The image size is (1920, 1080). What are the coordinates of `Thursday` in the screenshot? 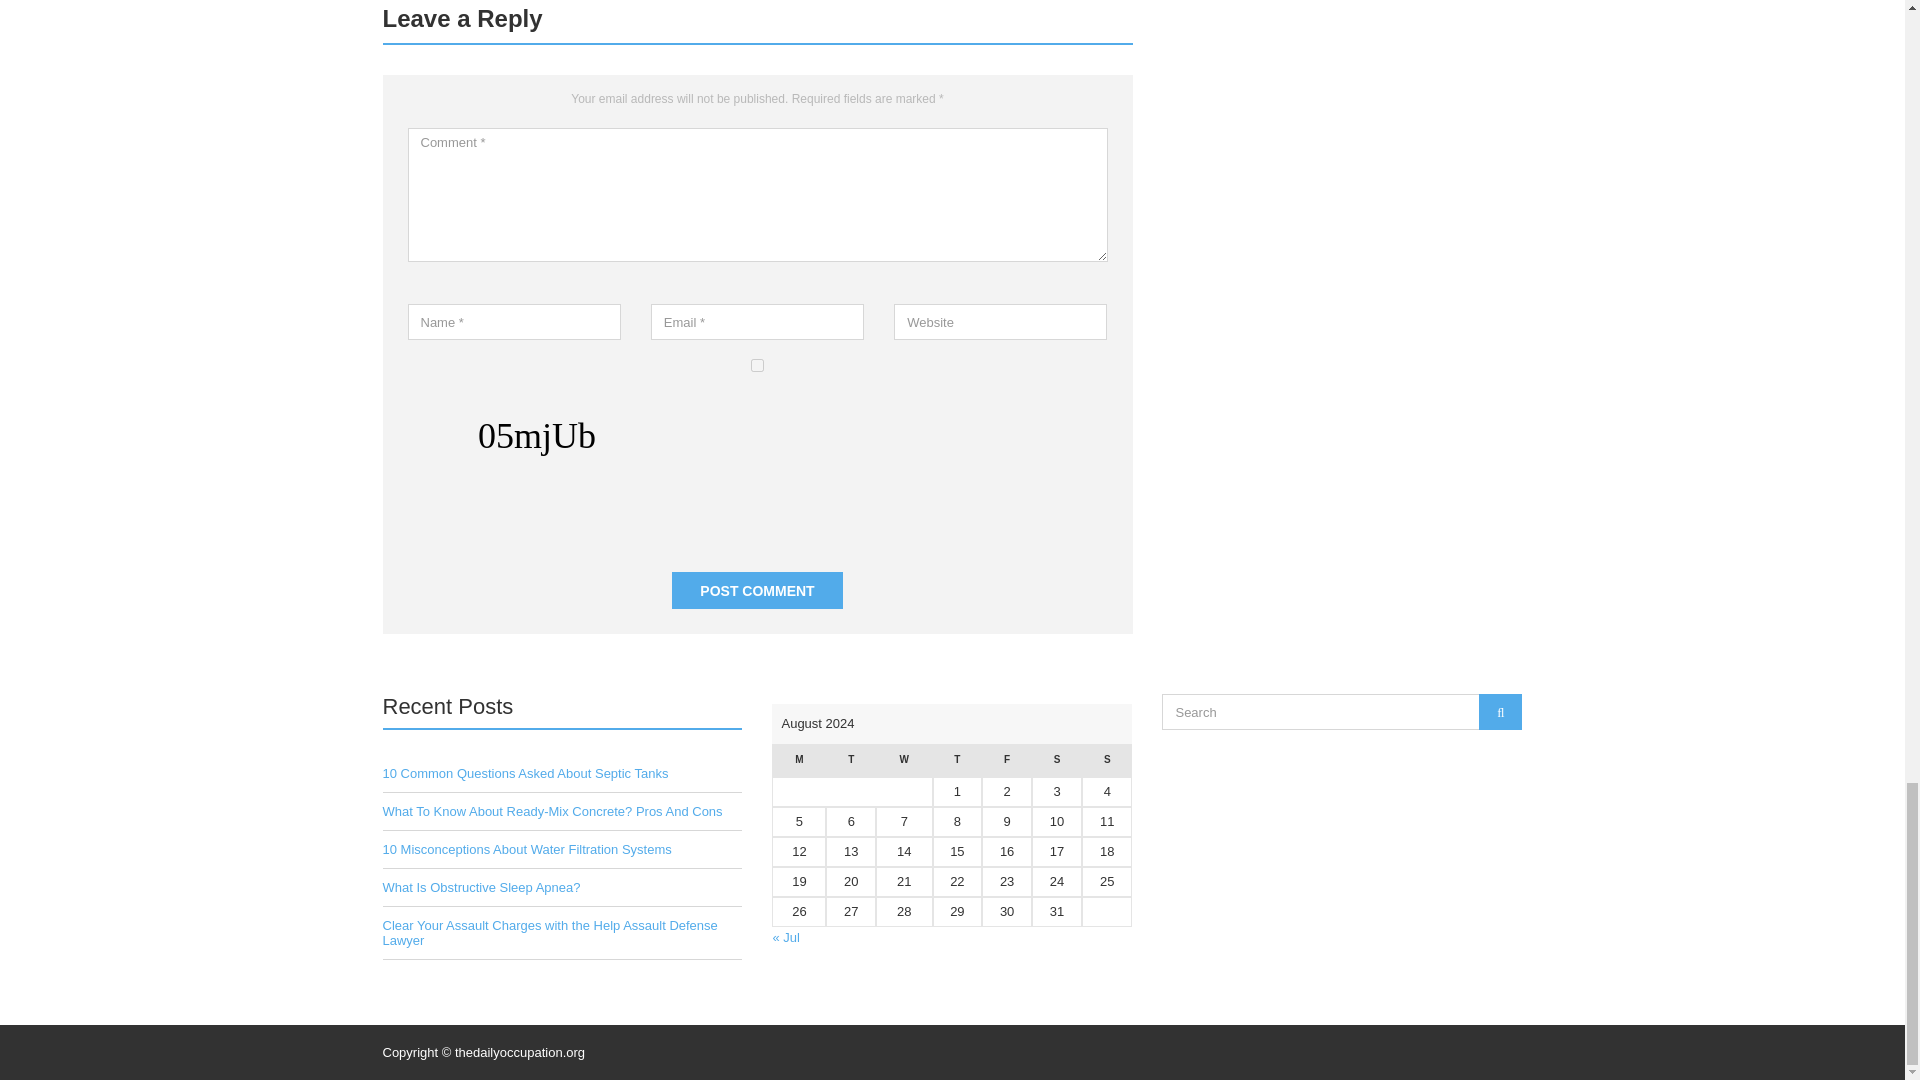 It's located at (956, 760).